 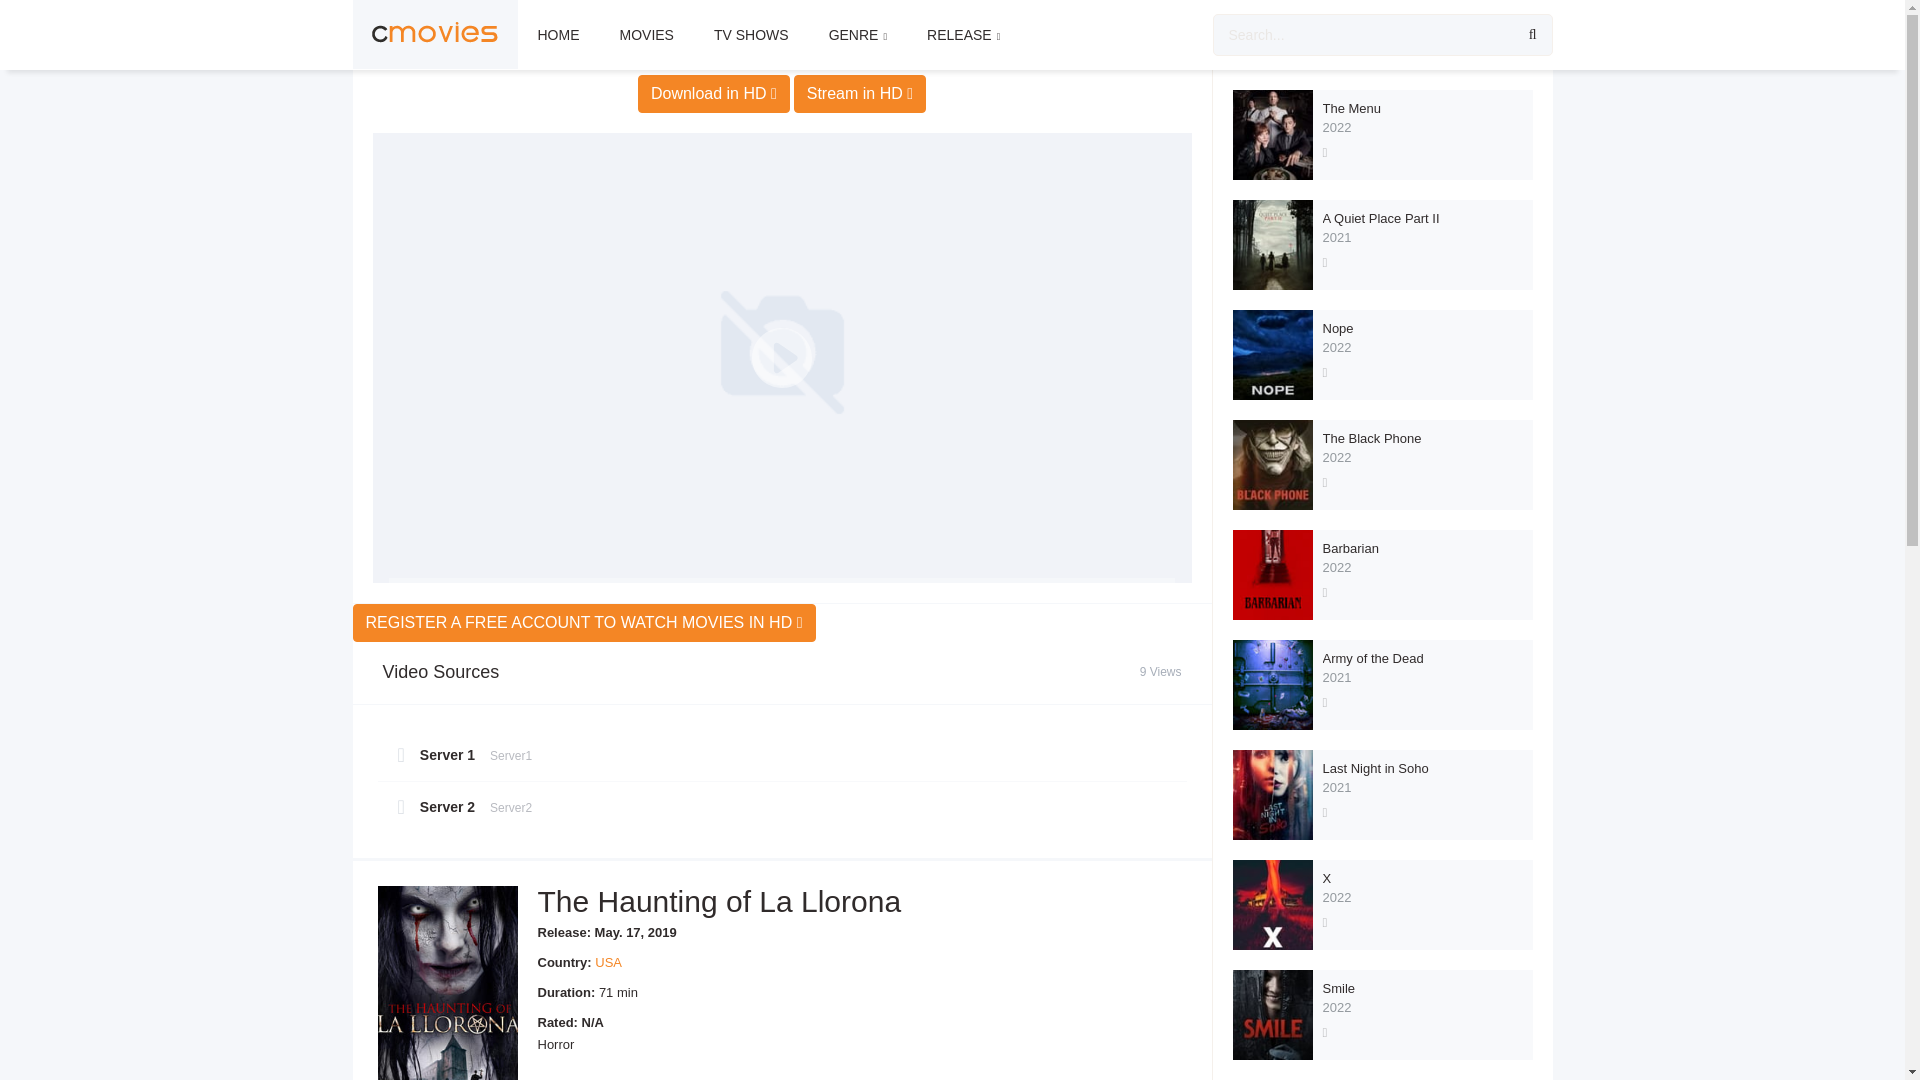 I want to click on GENRE, so click(x=857, y=35).